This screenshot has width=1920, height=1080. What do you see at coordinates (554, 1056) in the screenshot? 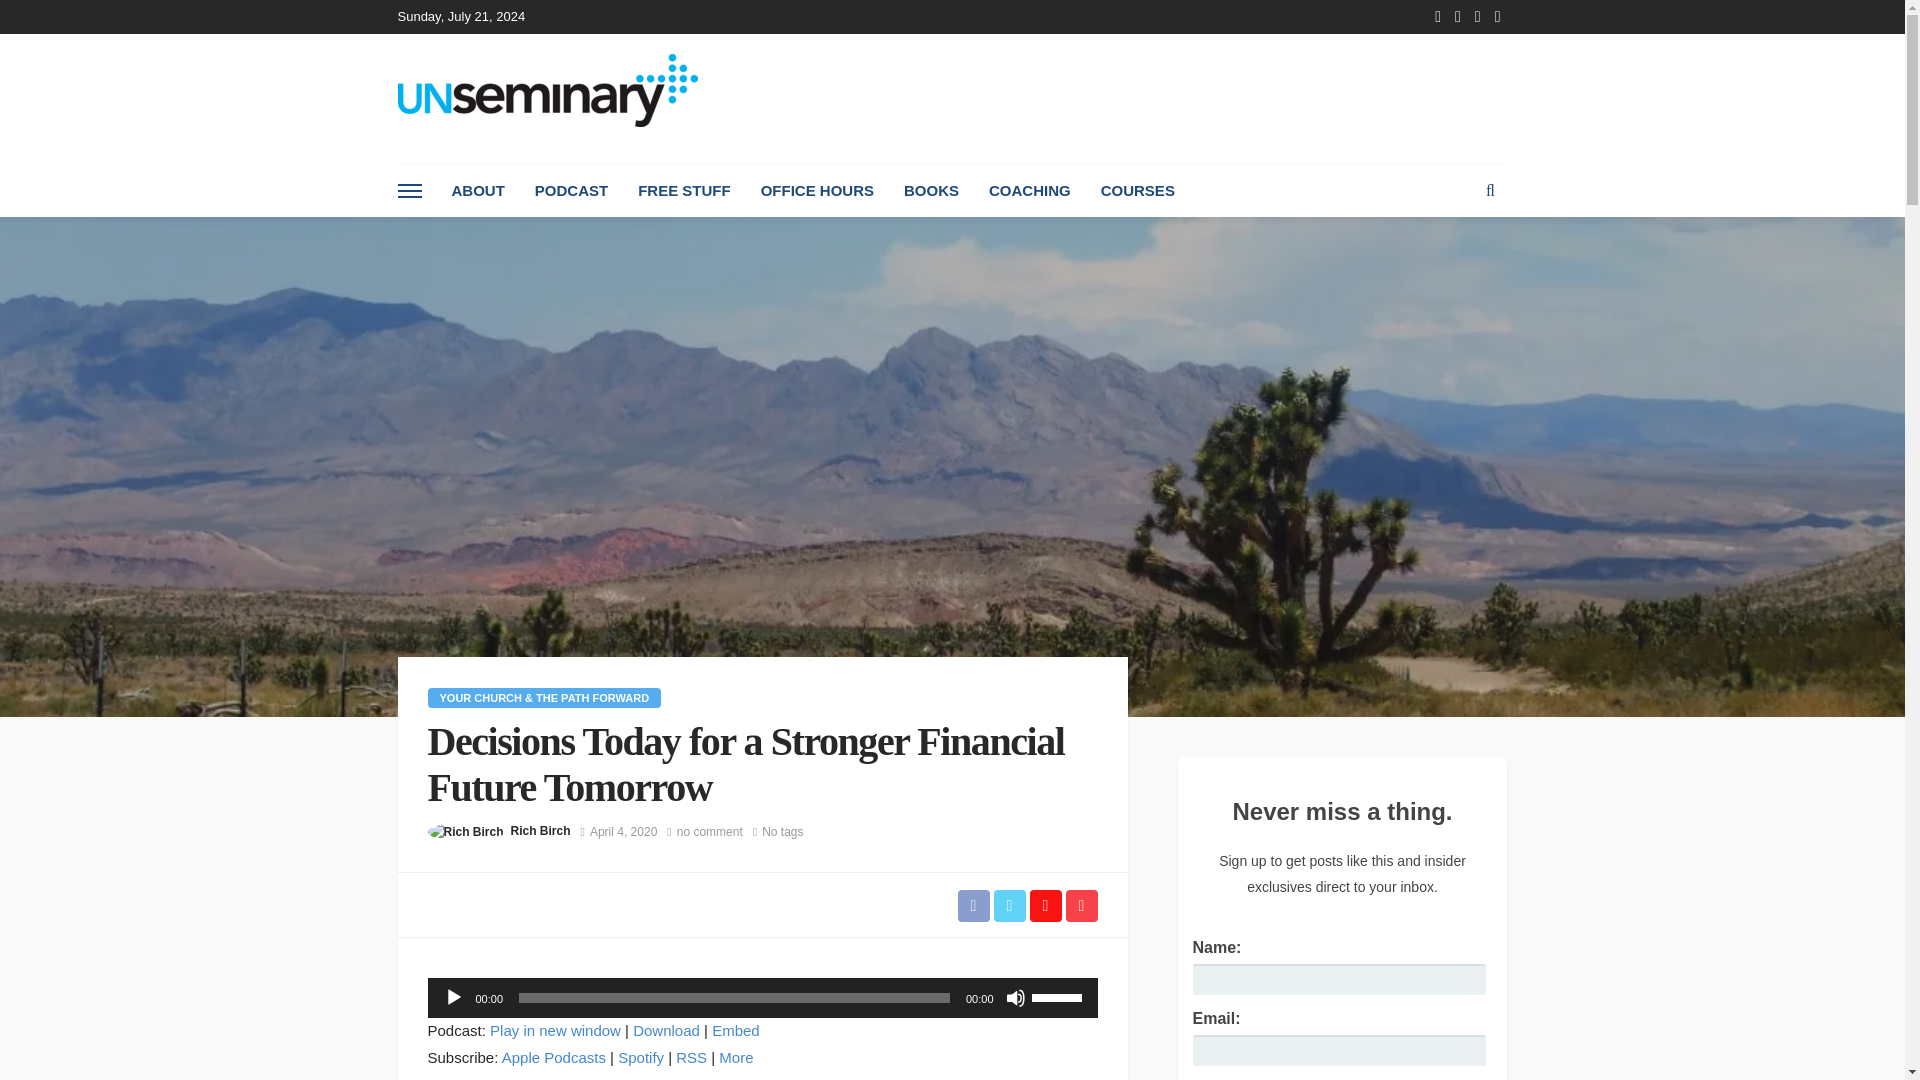
I see `Subscribe on Apple Podcasts` at bounding box center [554, 1056].